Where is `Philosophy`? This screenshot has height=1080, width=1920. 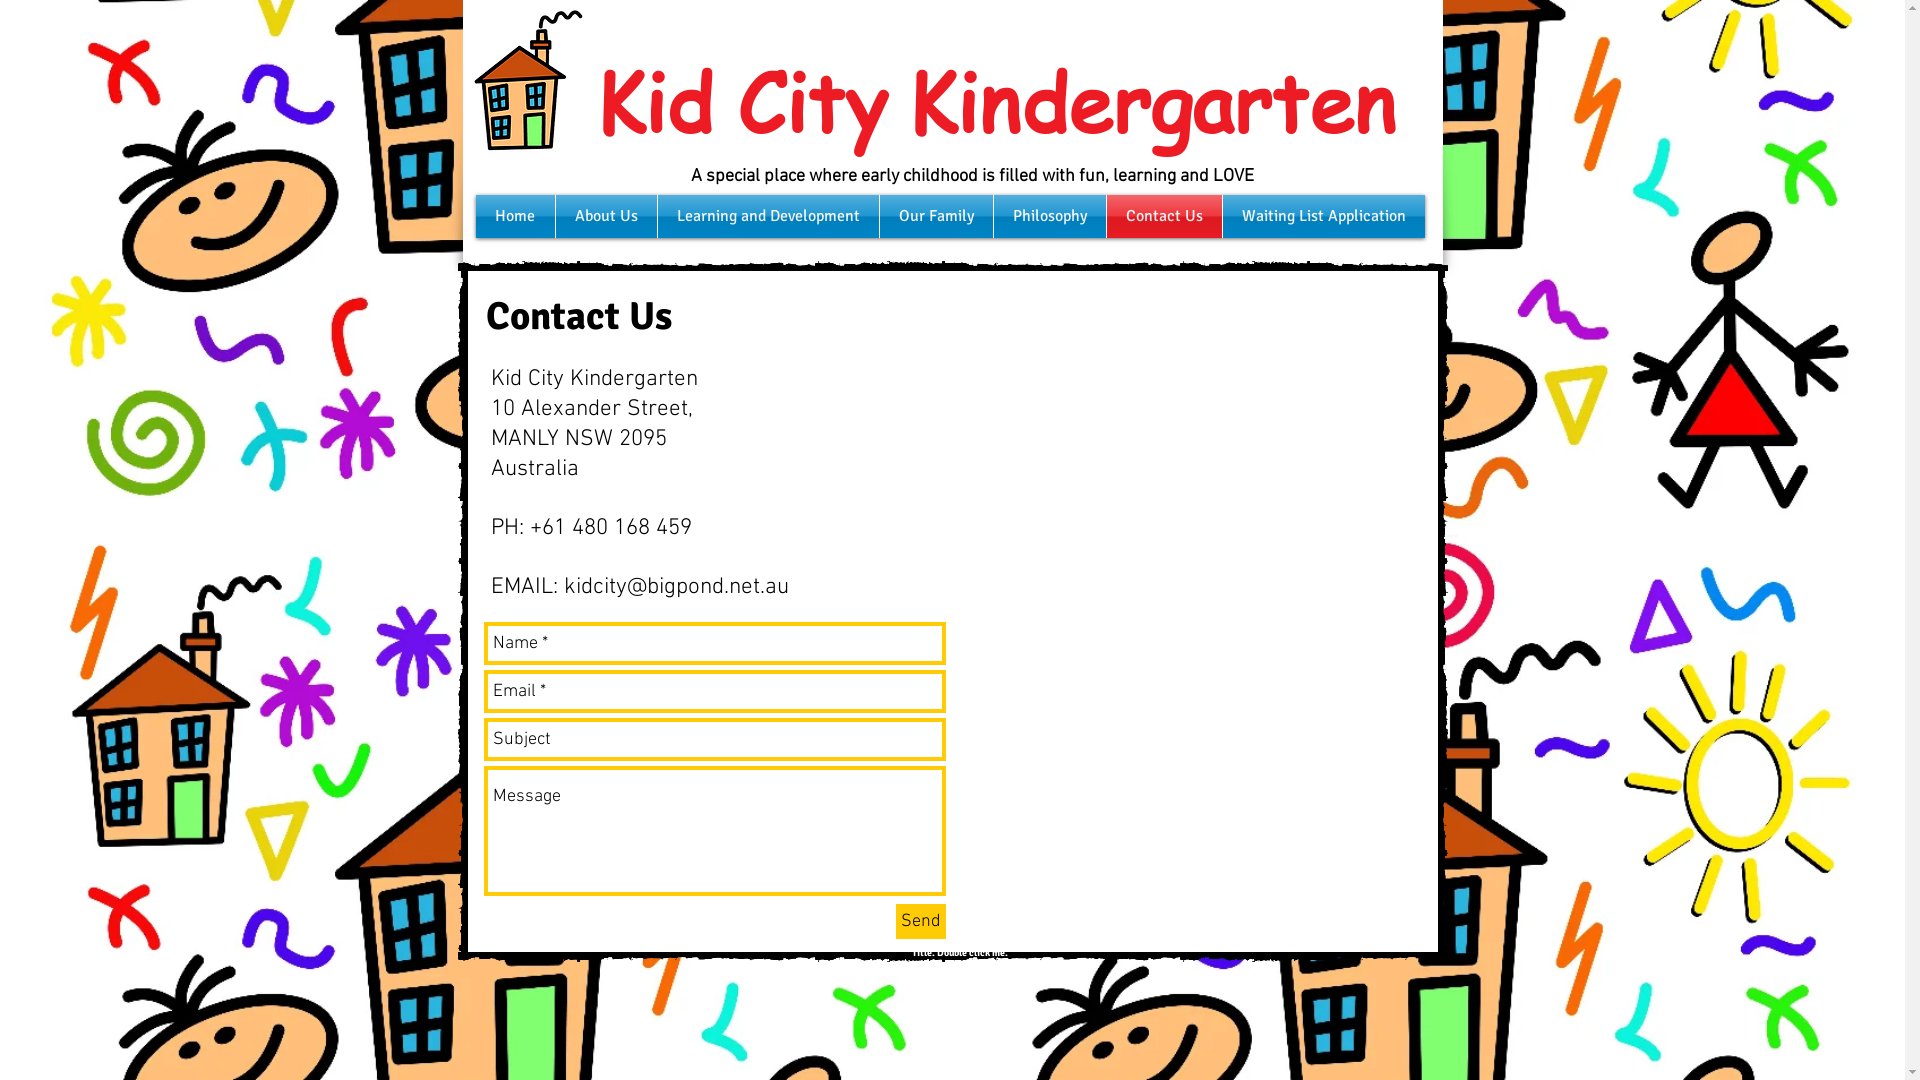
Philosophy is located at coordinates (1050, 216).